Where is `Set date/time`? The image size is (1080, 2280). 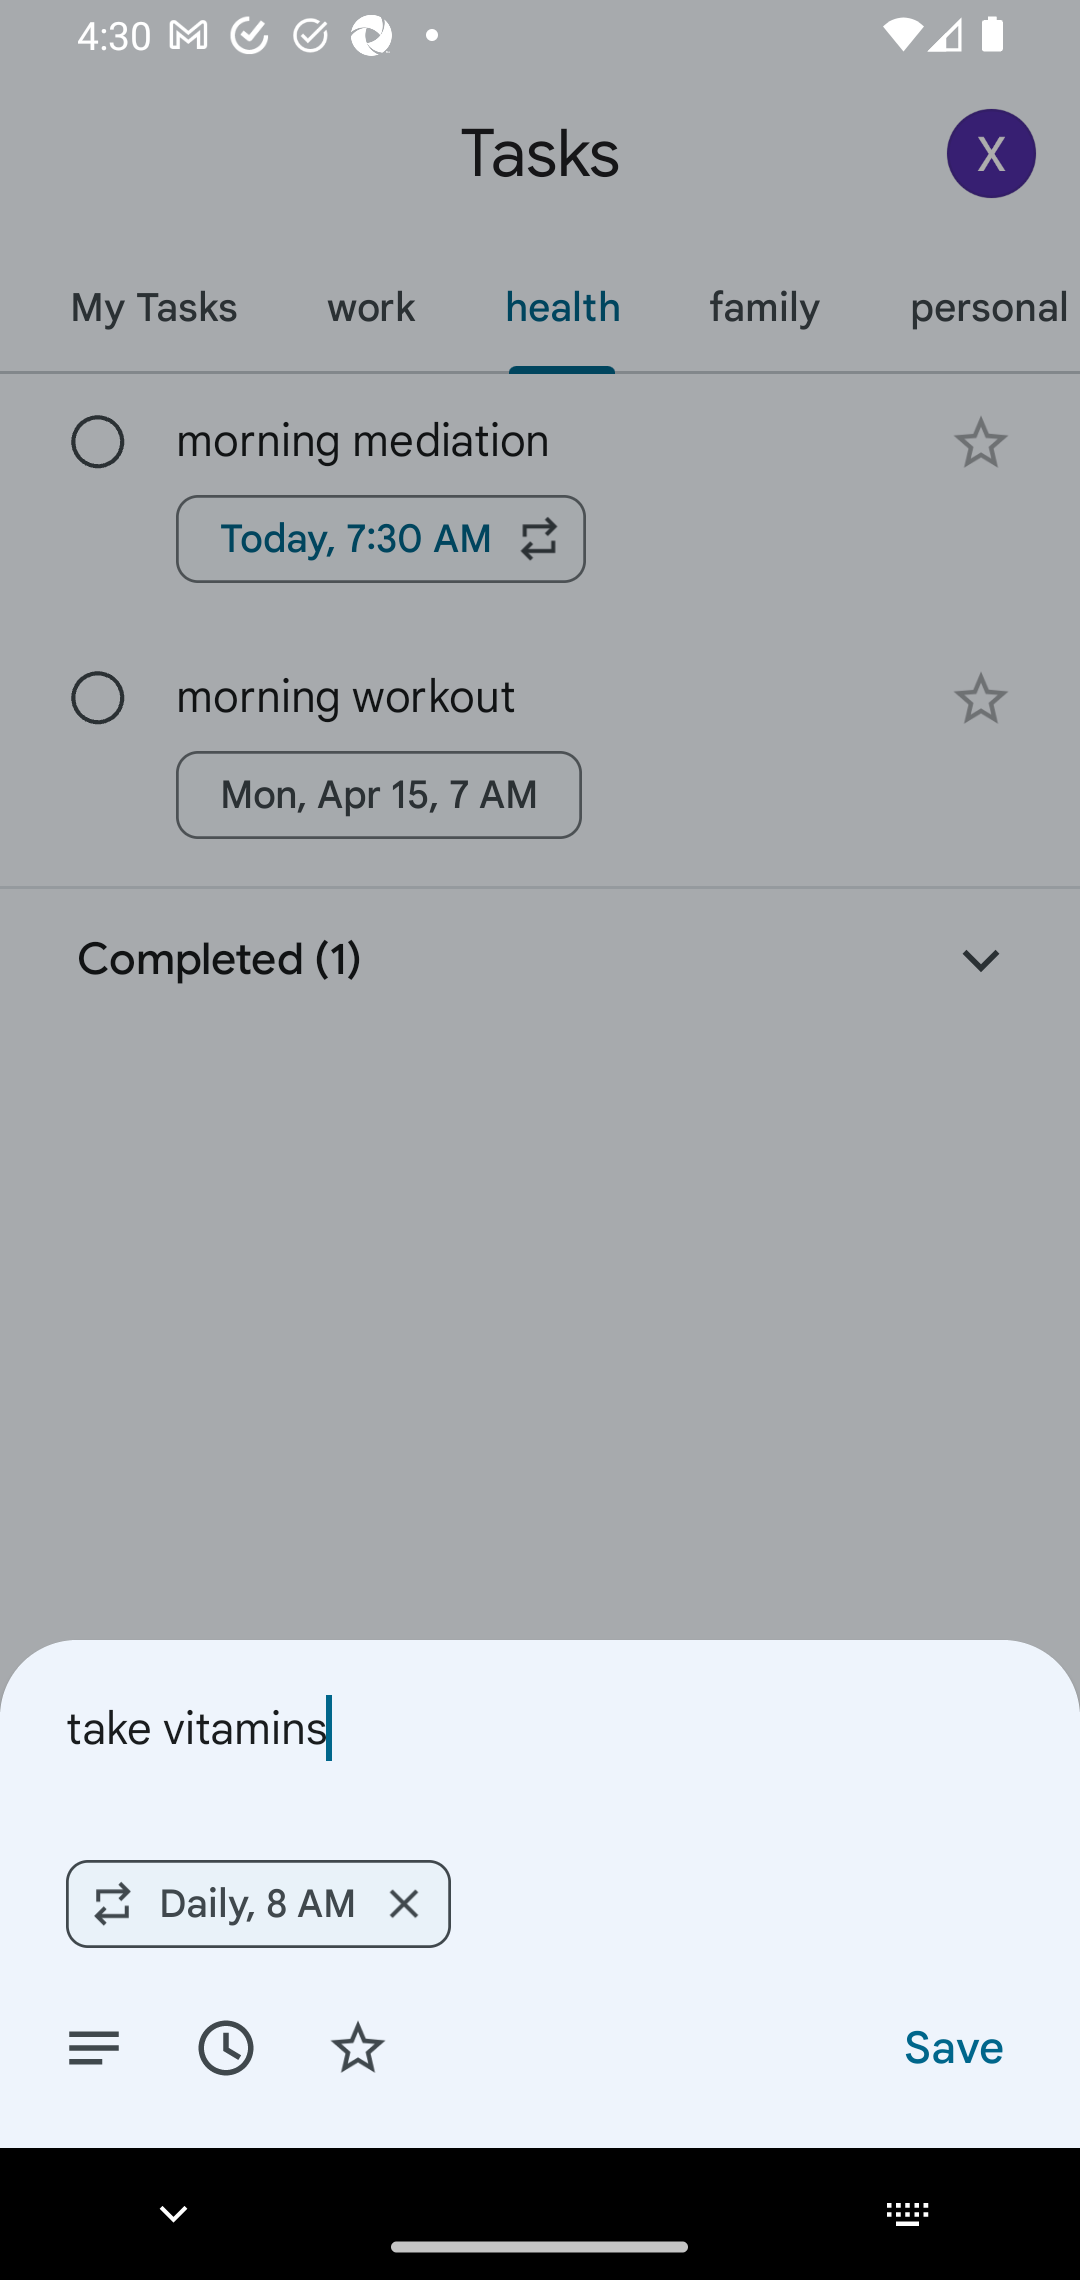 Set date/time is located at coordinates (225, 2046).